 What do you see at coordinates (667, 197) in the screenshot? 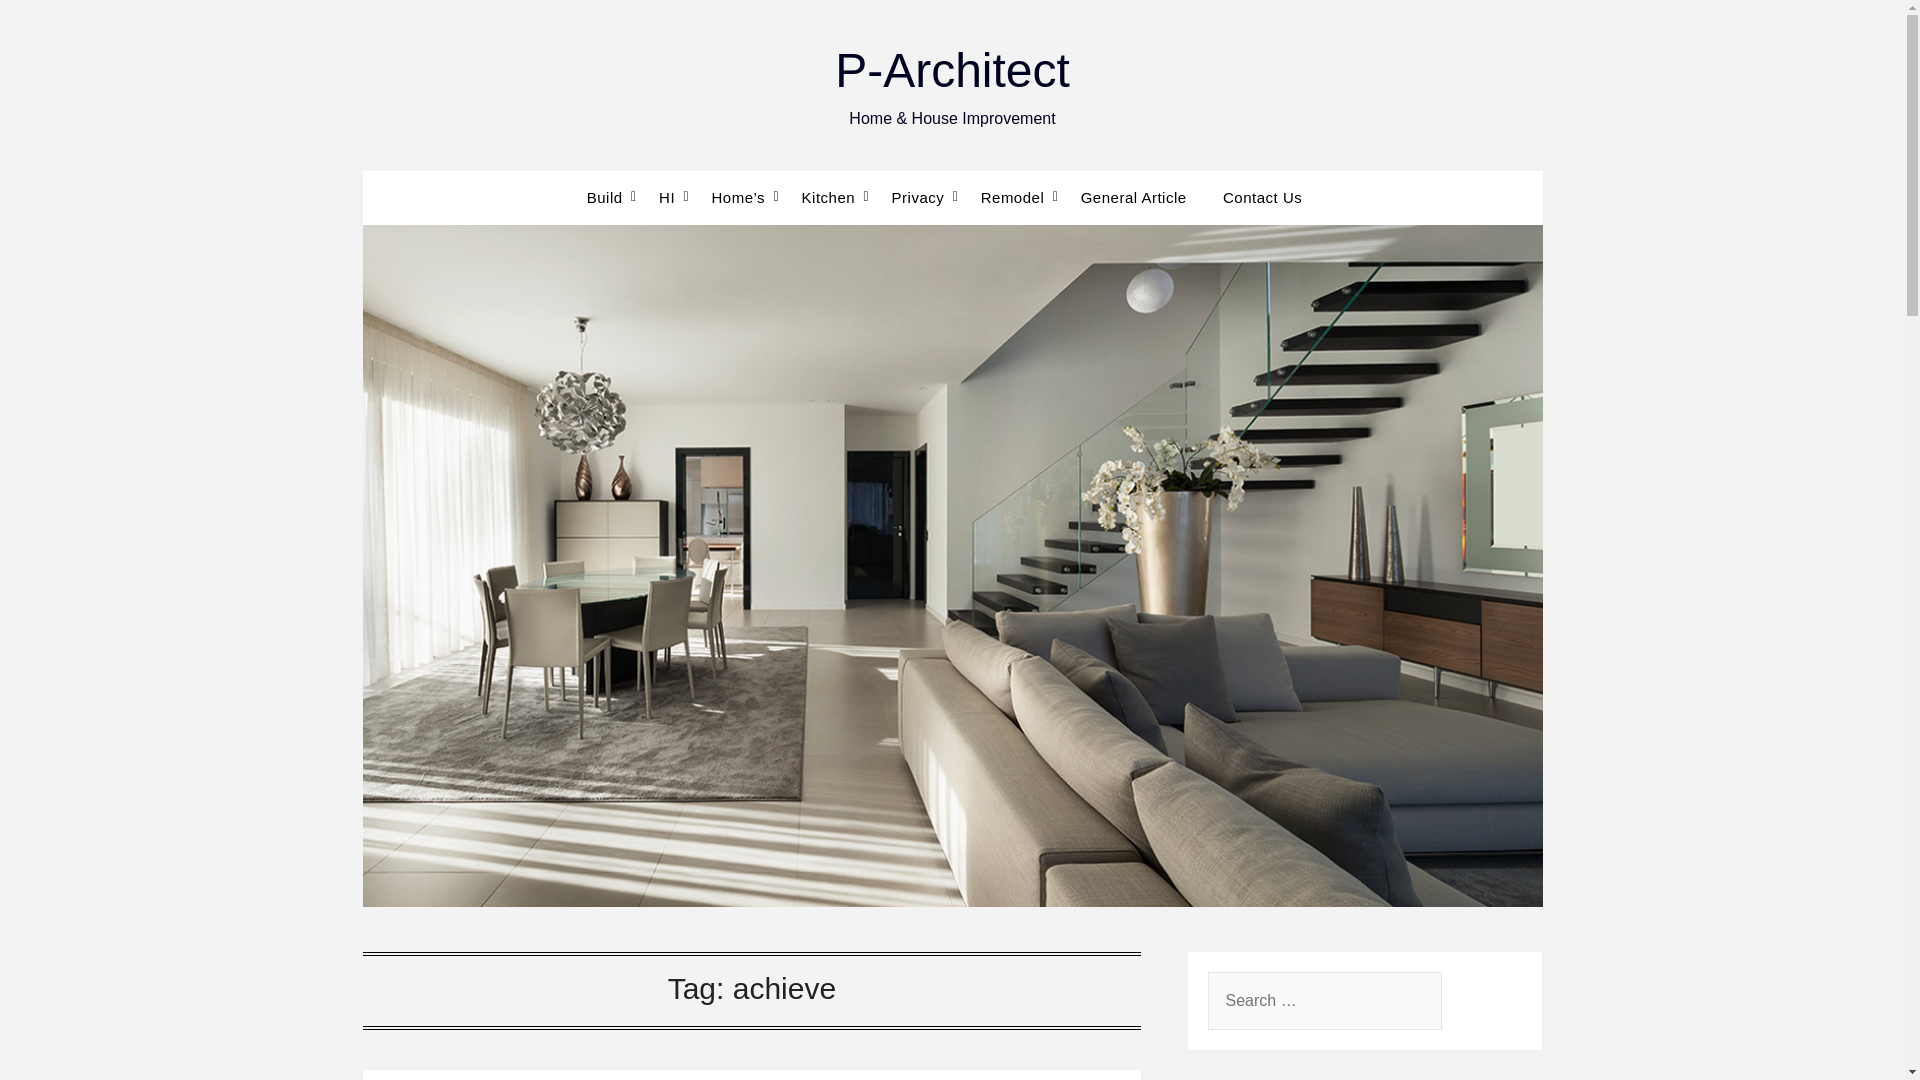
I see `HI` at bounding box center [667, 197].